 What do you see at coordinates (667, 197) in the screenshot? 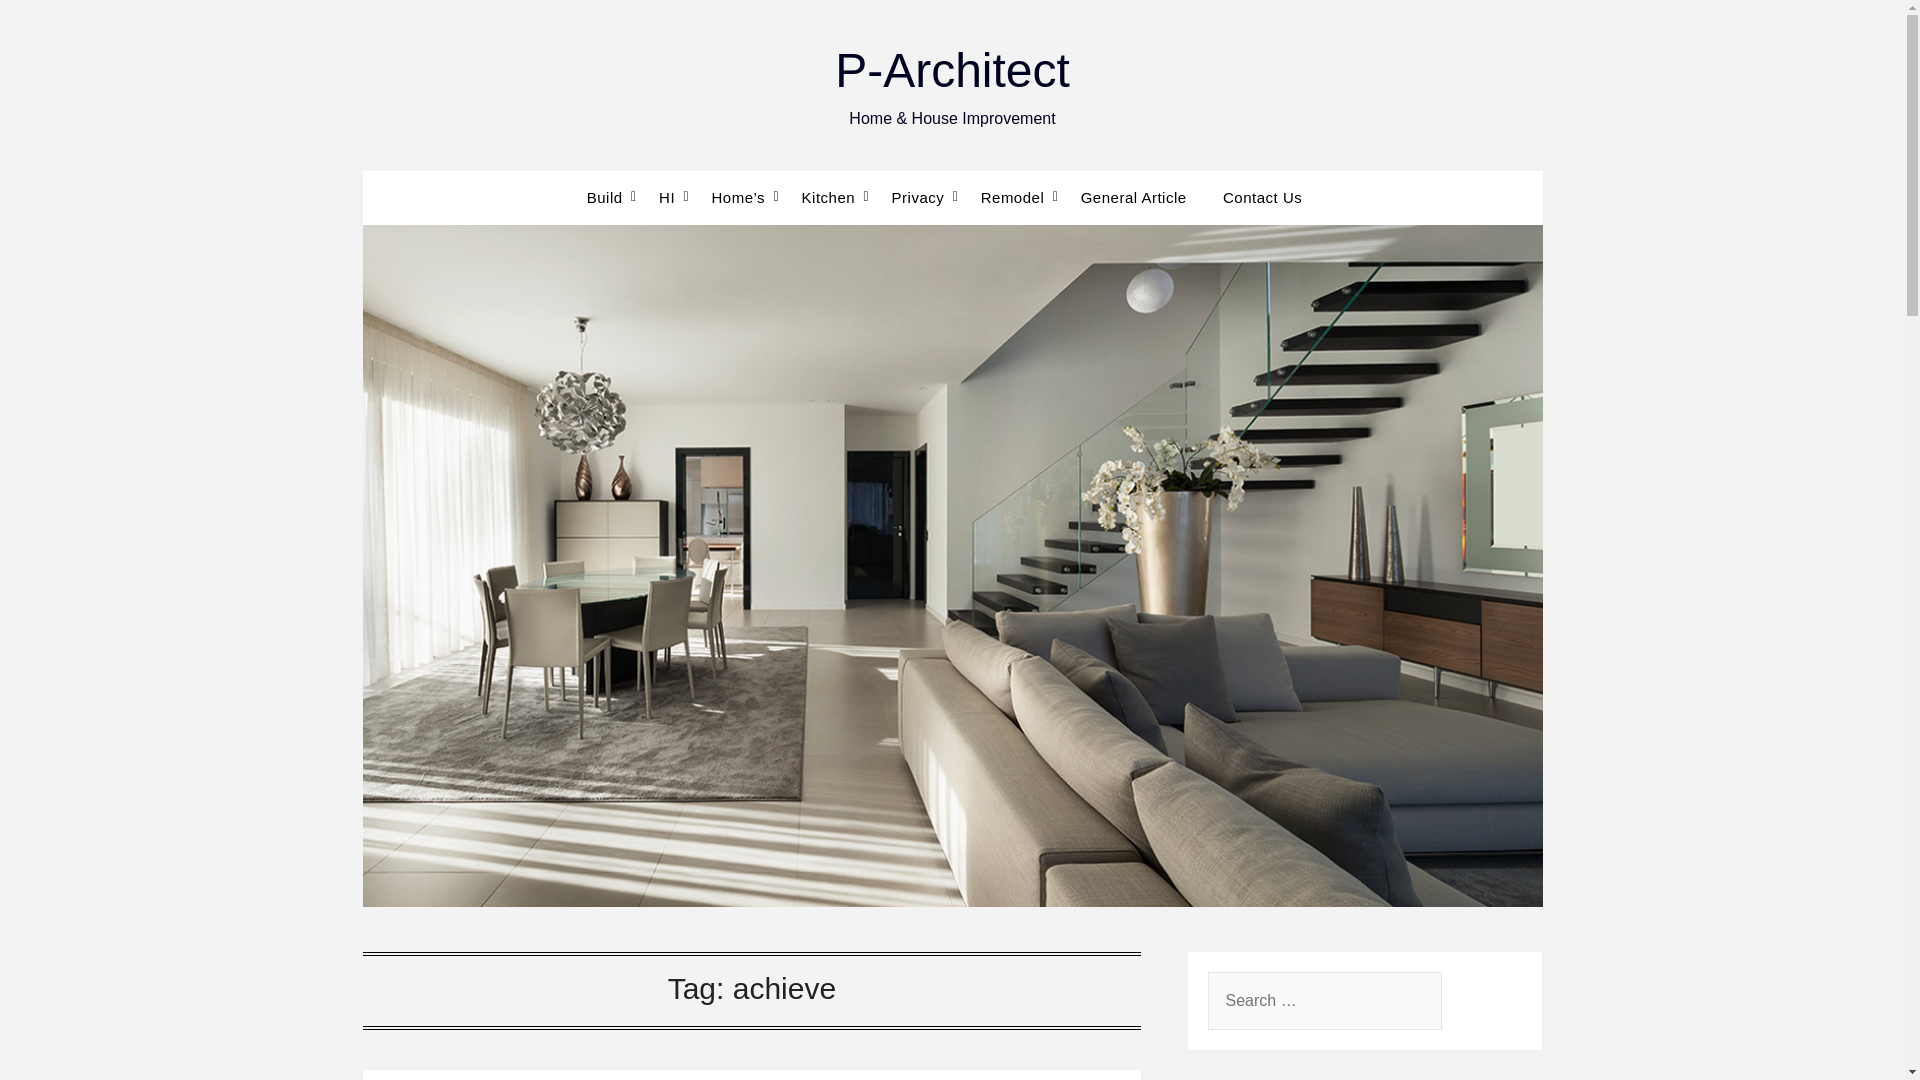
I see `HI` at bounding box center [667, 197].